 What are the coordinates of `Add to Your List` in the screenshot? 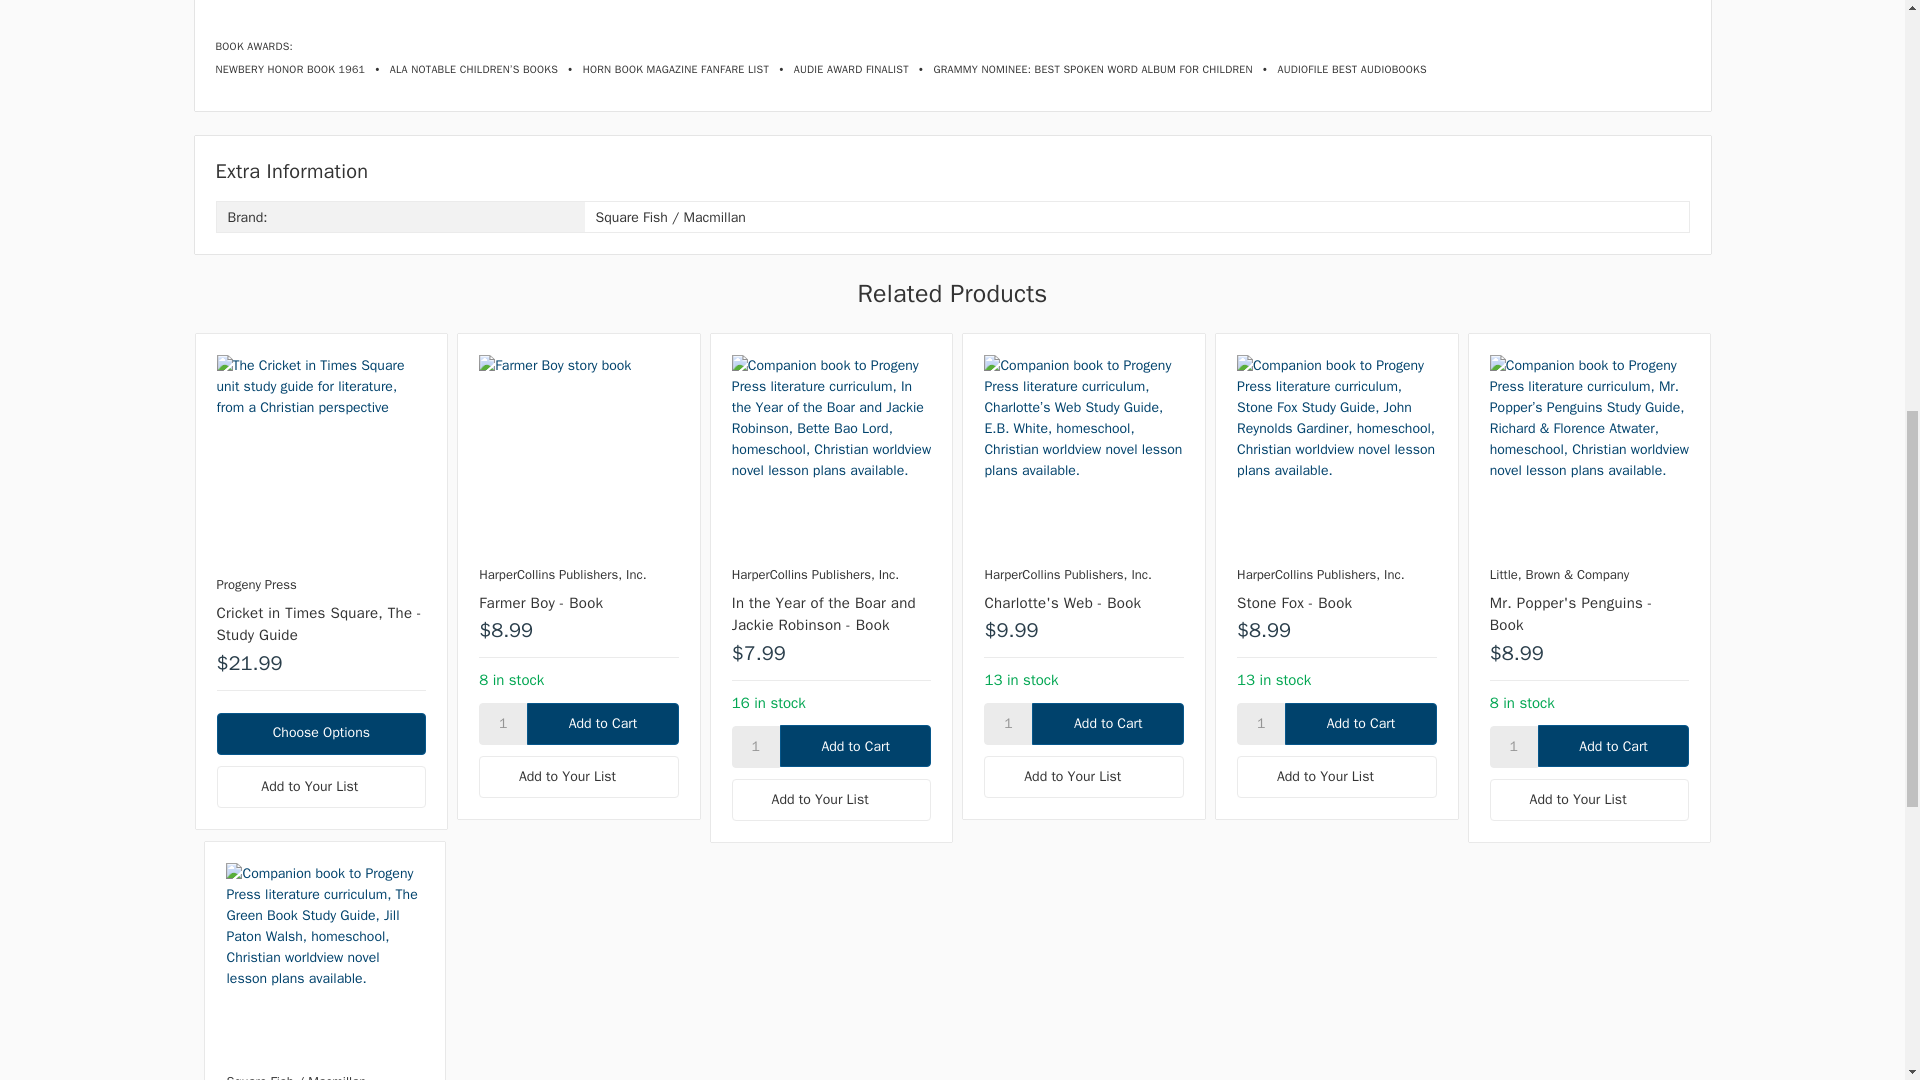 It's located at (1589, 799).